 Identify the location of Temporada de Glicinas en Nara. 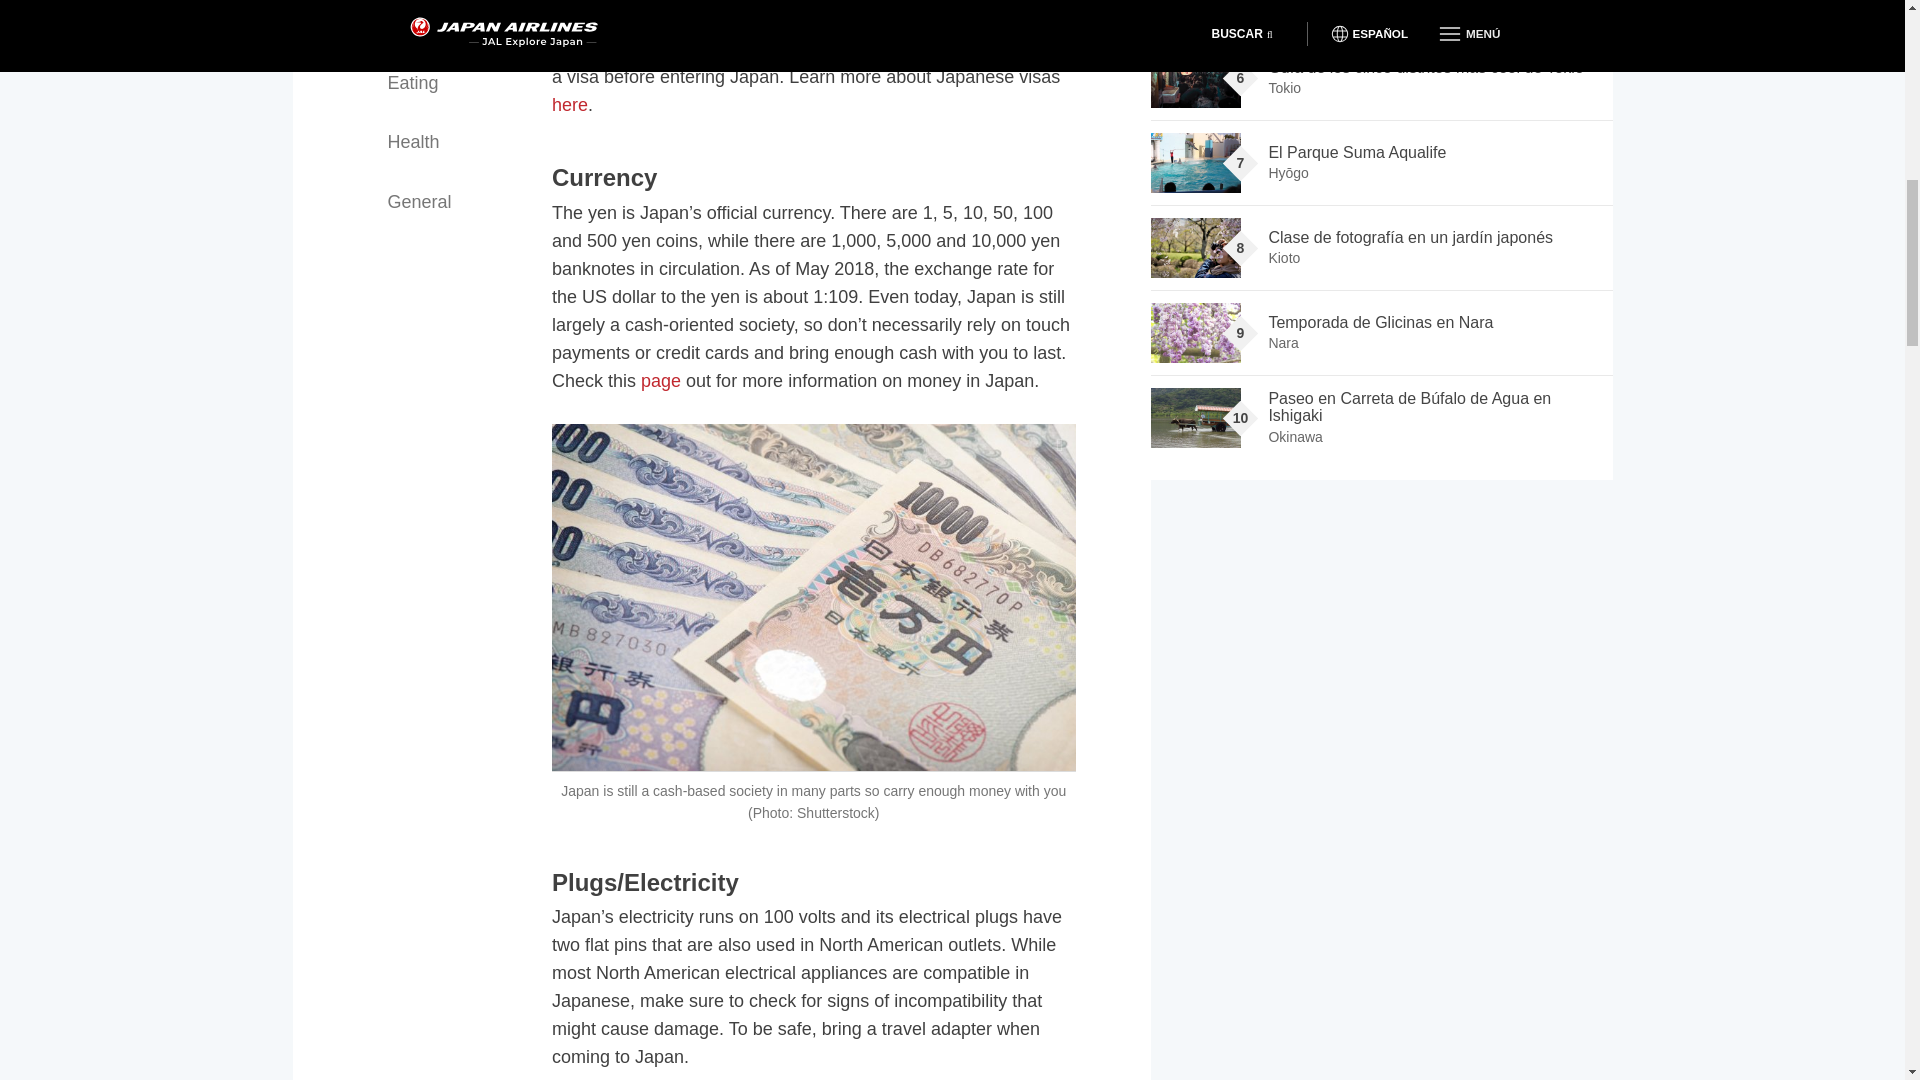
(1195, 332).